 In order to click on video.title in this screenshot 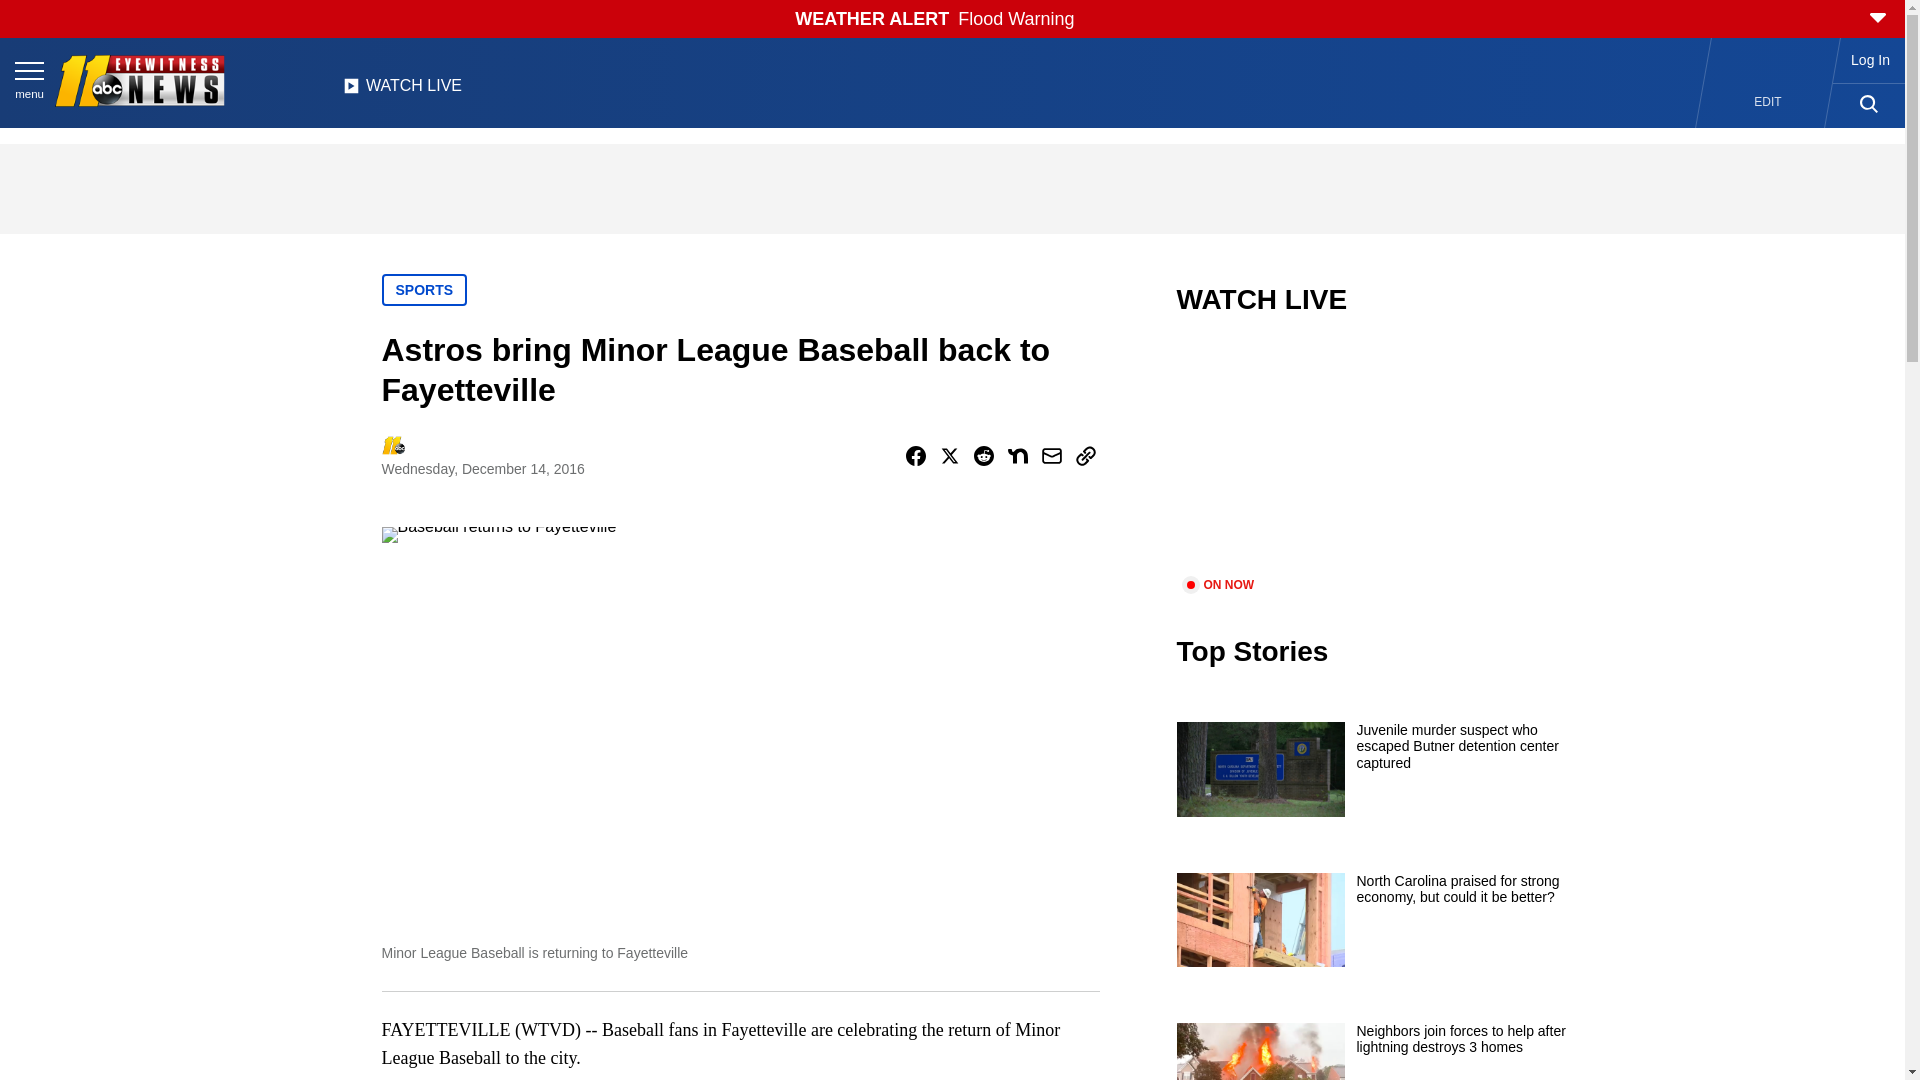, I will do `click(1376, 458)`.